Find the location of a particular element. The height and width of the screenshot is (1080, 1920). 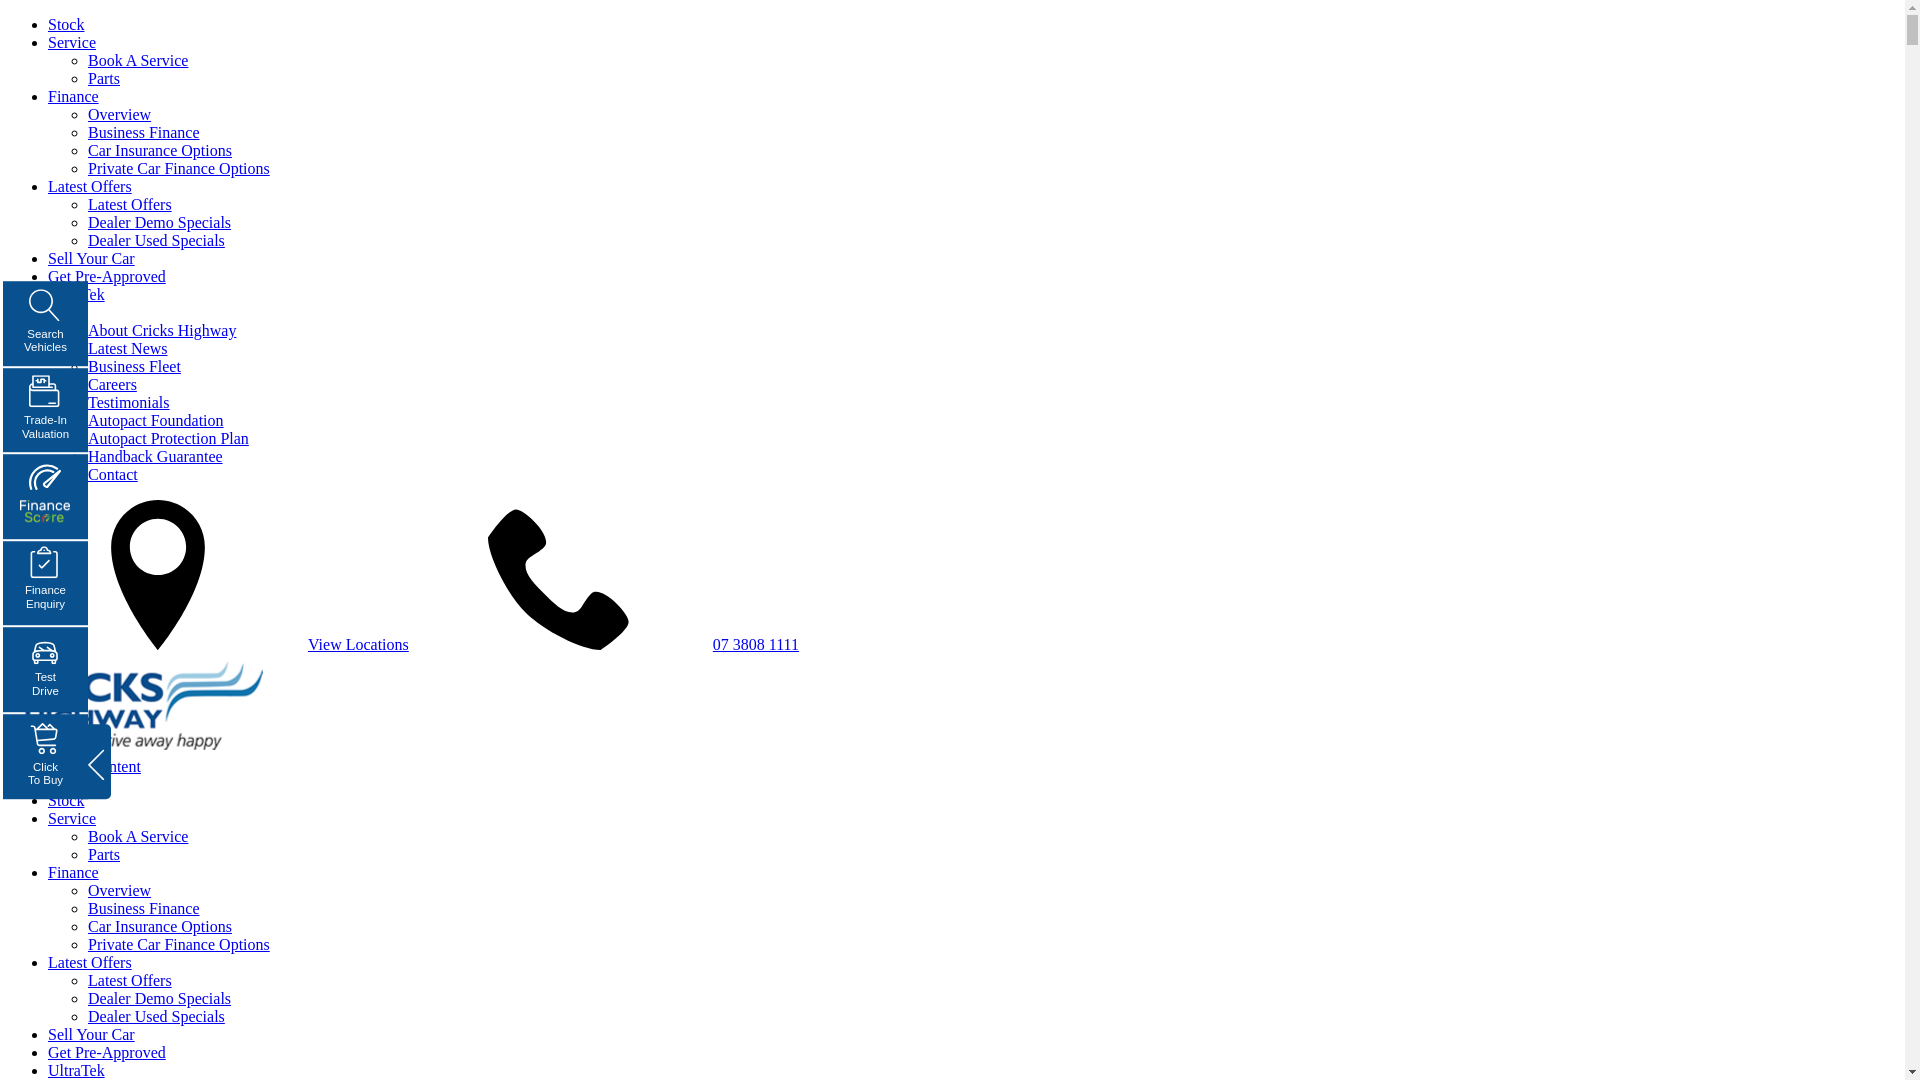

Testimonials is located at coordinates (129, 402).